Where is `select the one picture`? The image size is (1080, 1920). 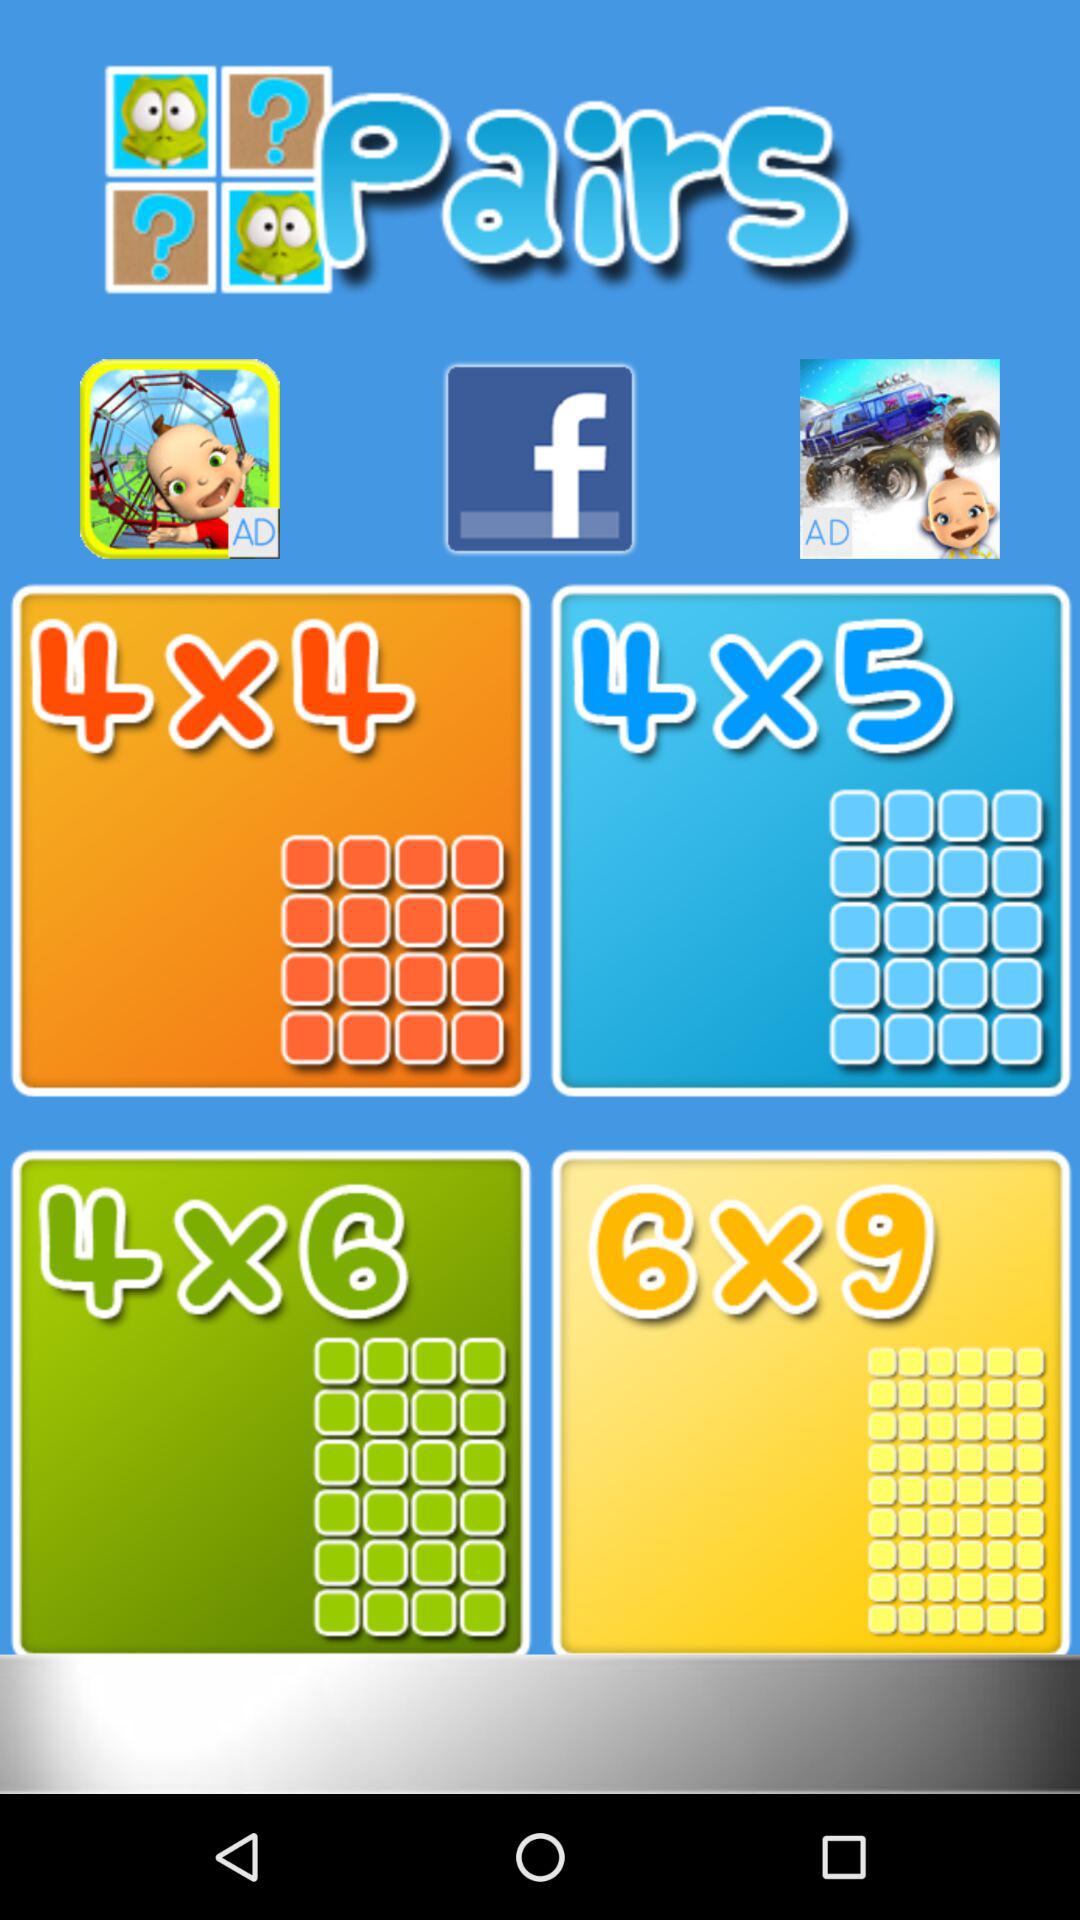 select the one picture is located at coordinates (810, 841).